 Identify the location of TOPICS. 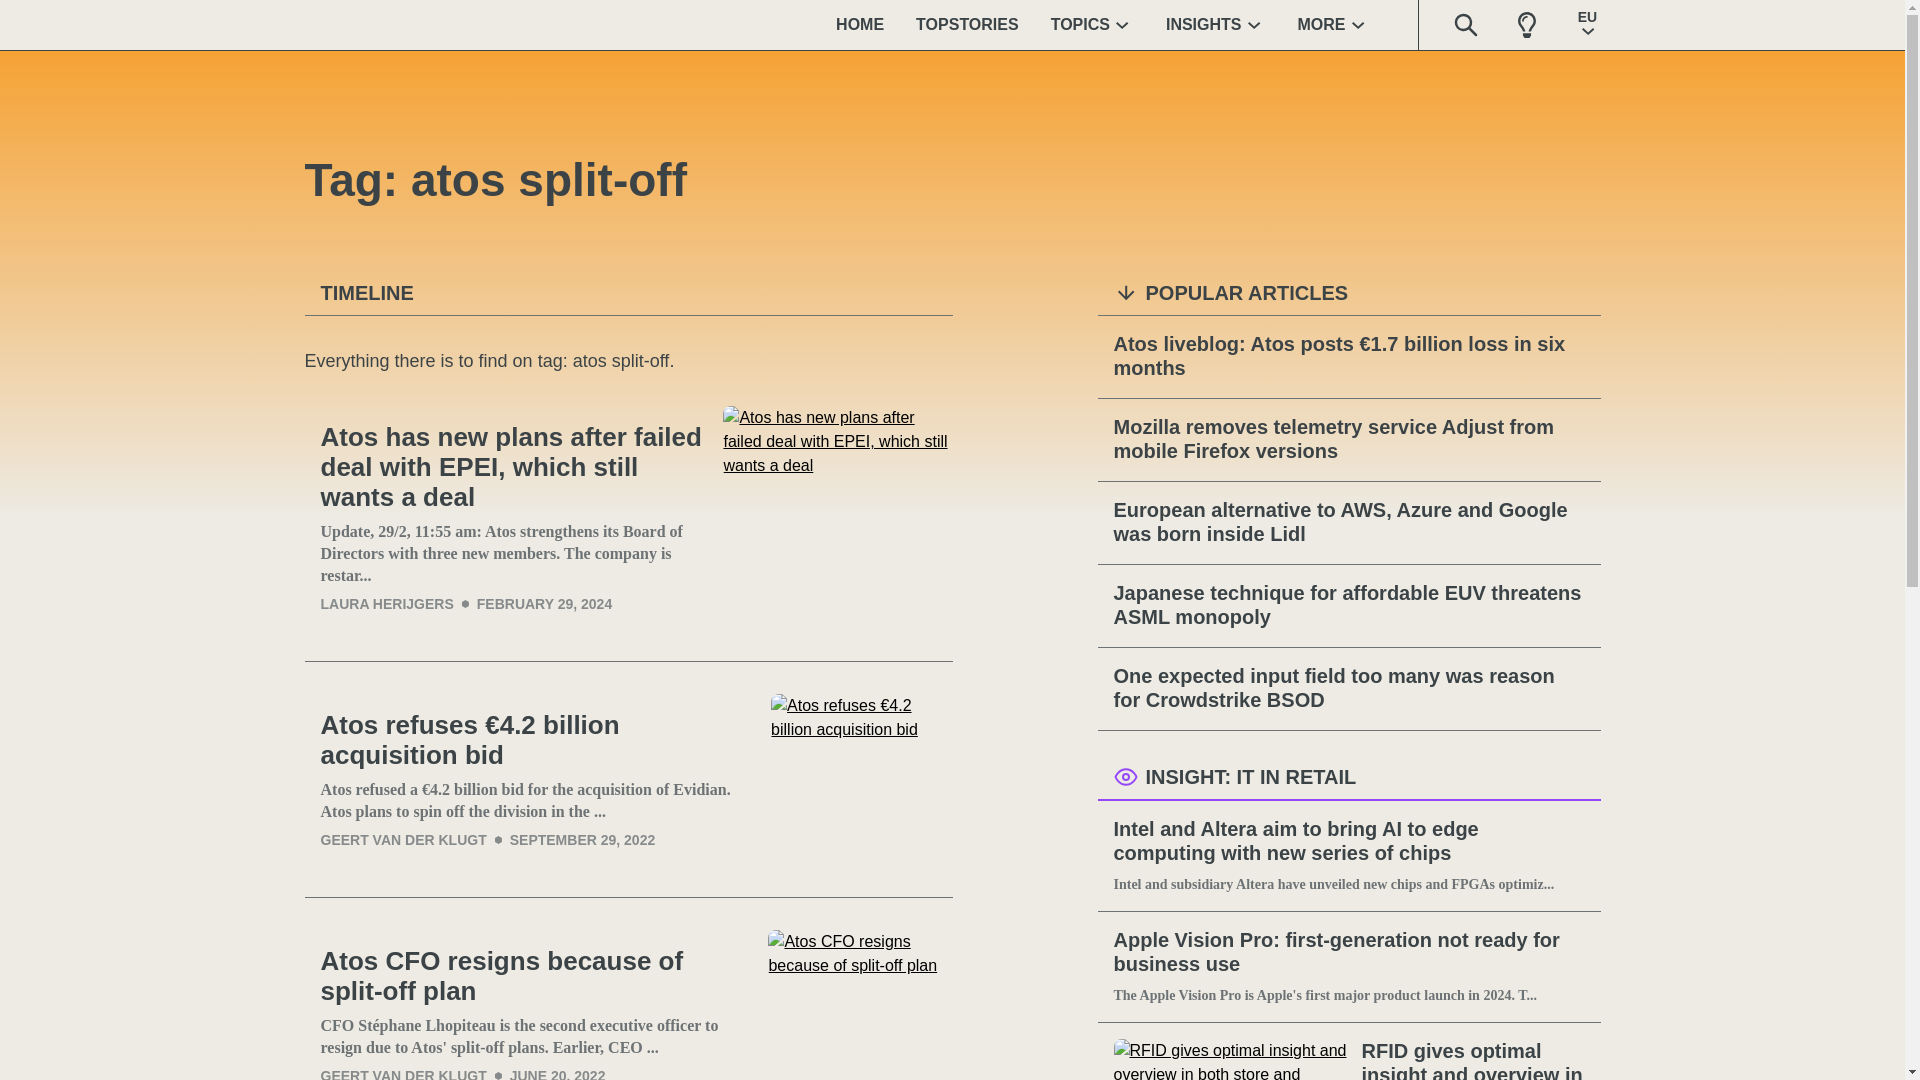
(1092, 24).